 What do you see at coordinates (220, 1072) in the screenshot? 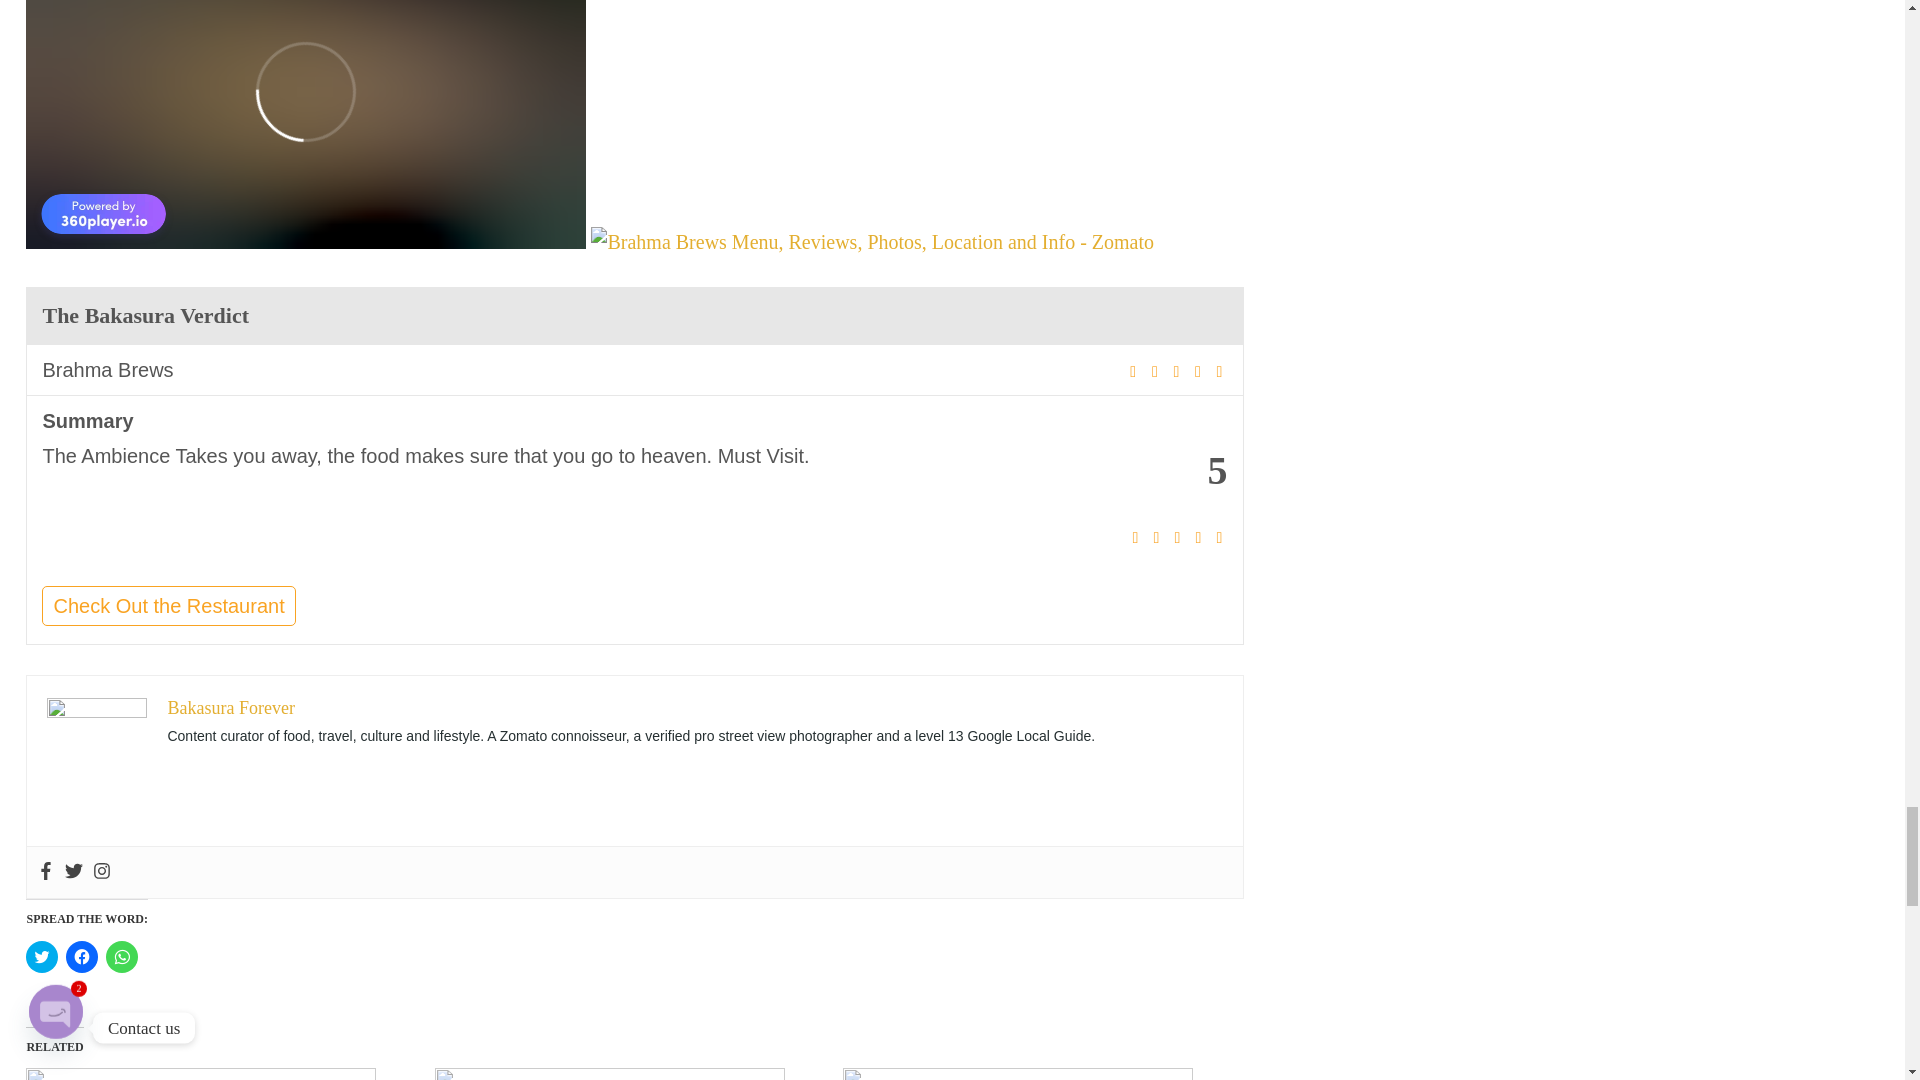
I see `Levitate Brewery : Let the inner you float` at bounding box center [220, 1072].